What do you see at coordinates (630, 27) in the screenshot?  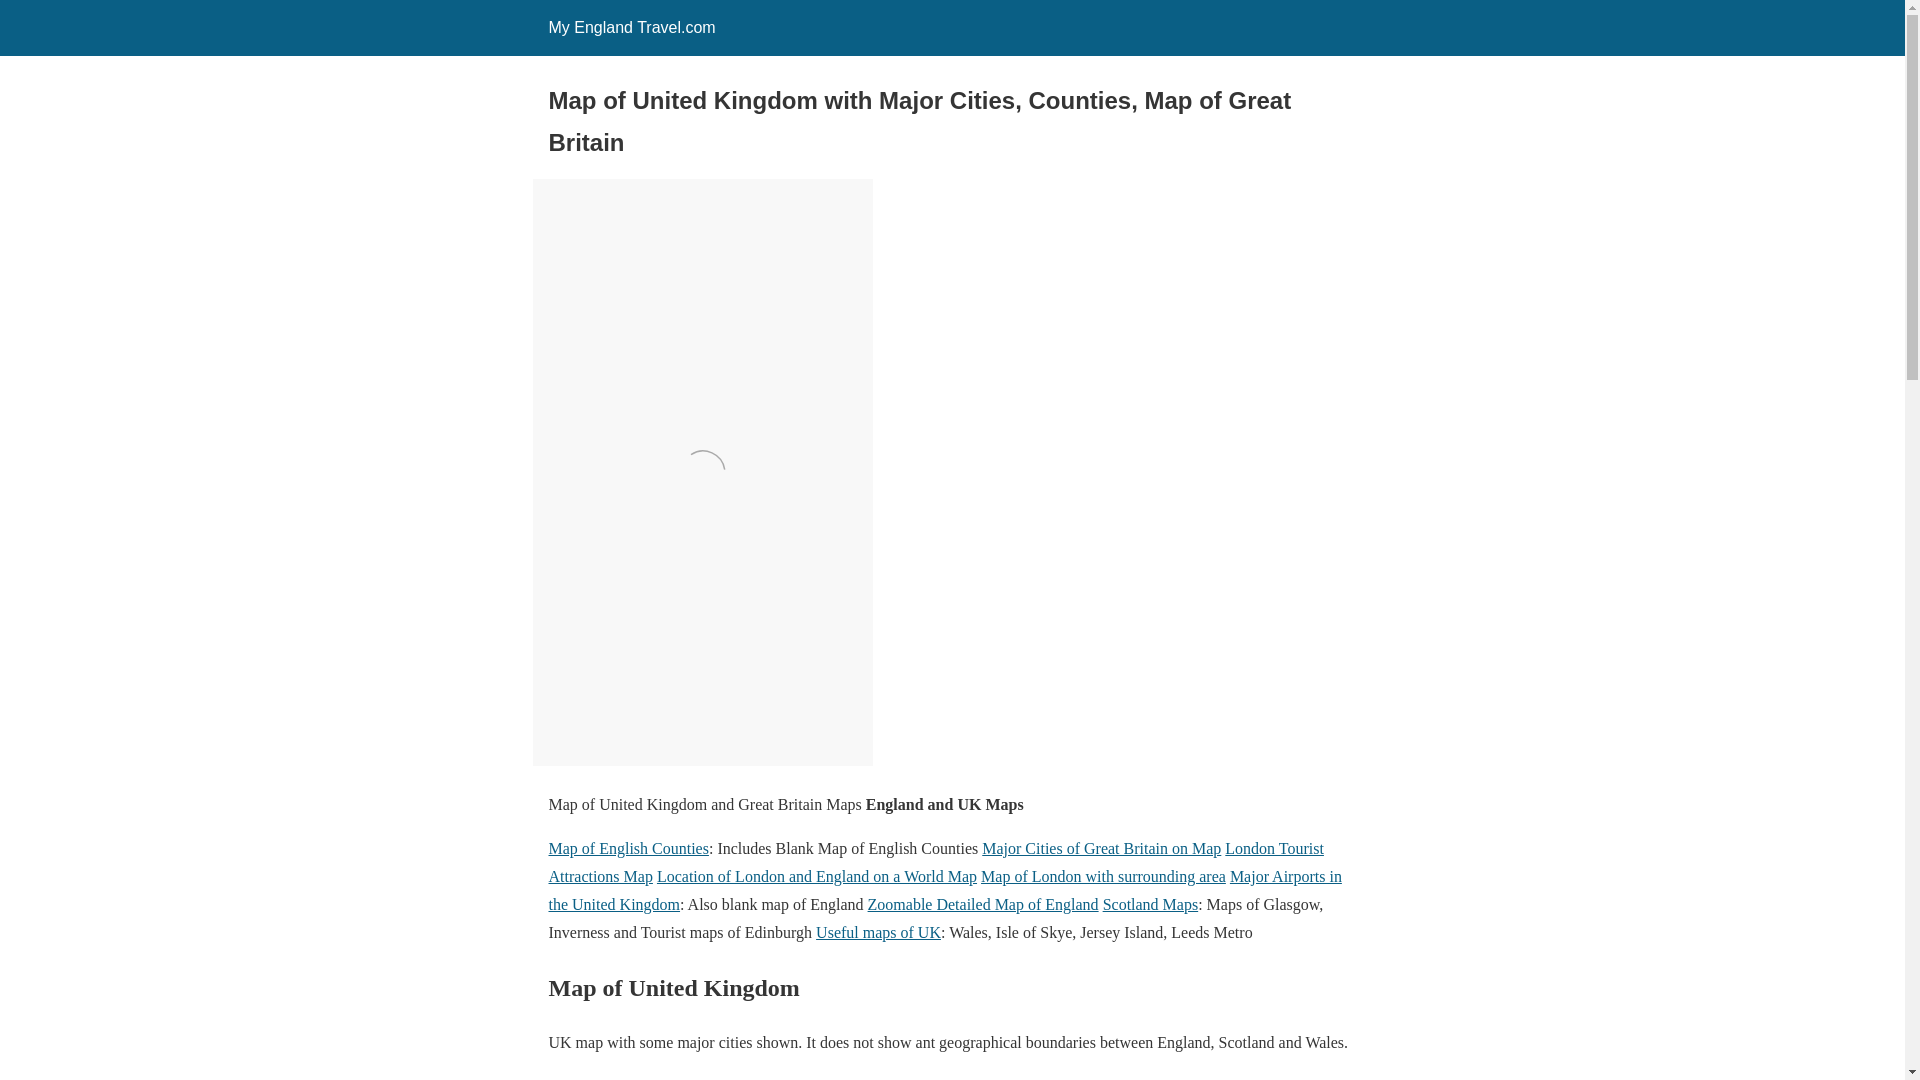 I see `My England Travel.com` at bounding box center [630, 27].